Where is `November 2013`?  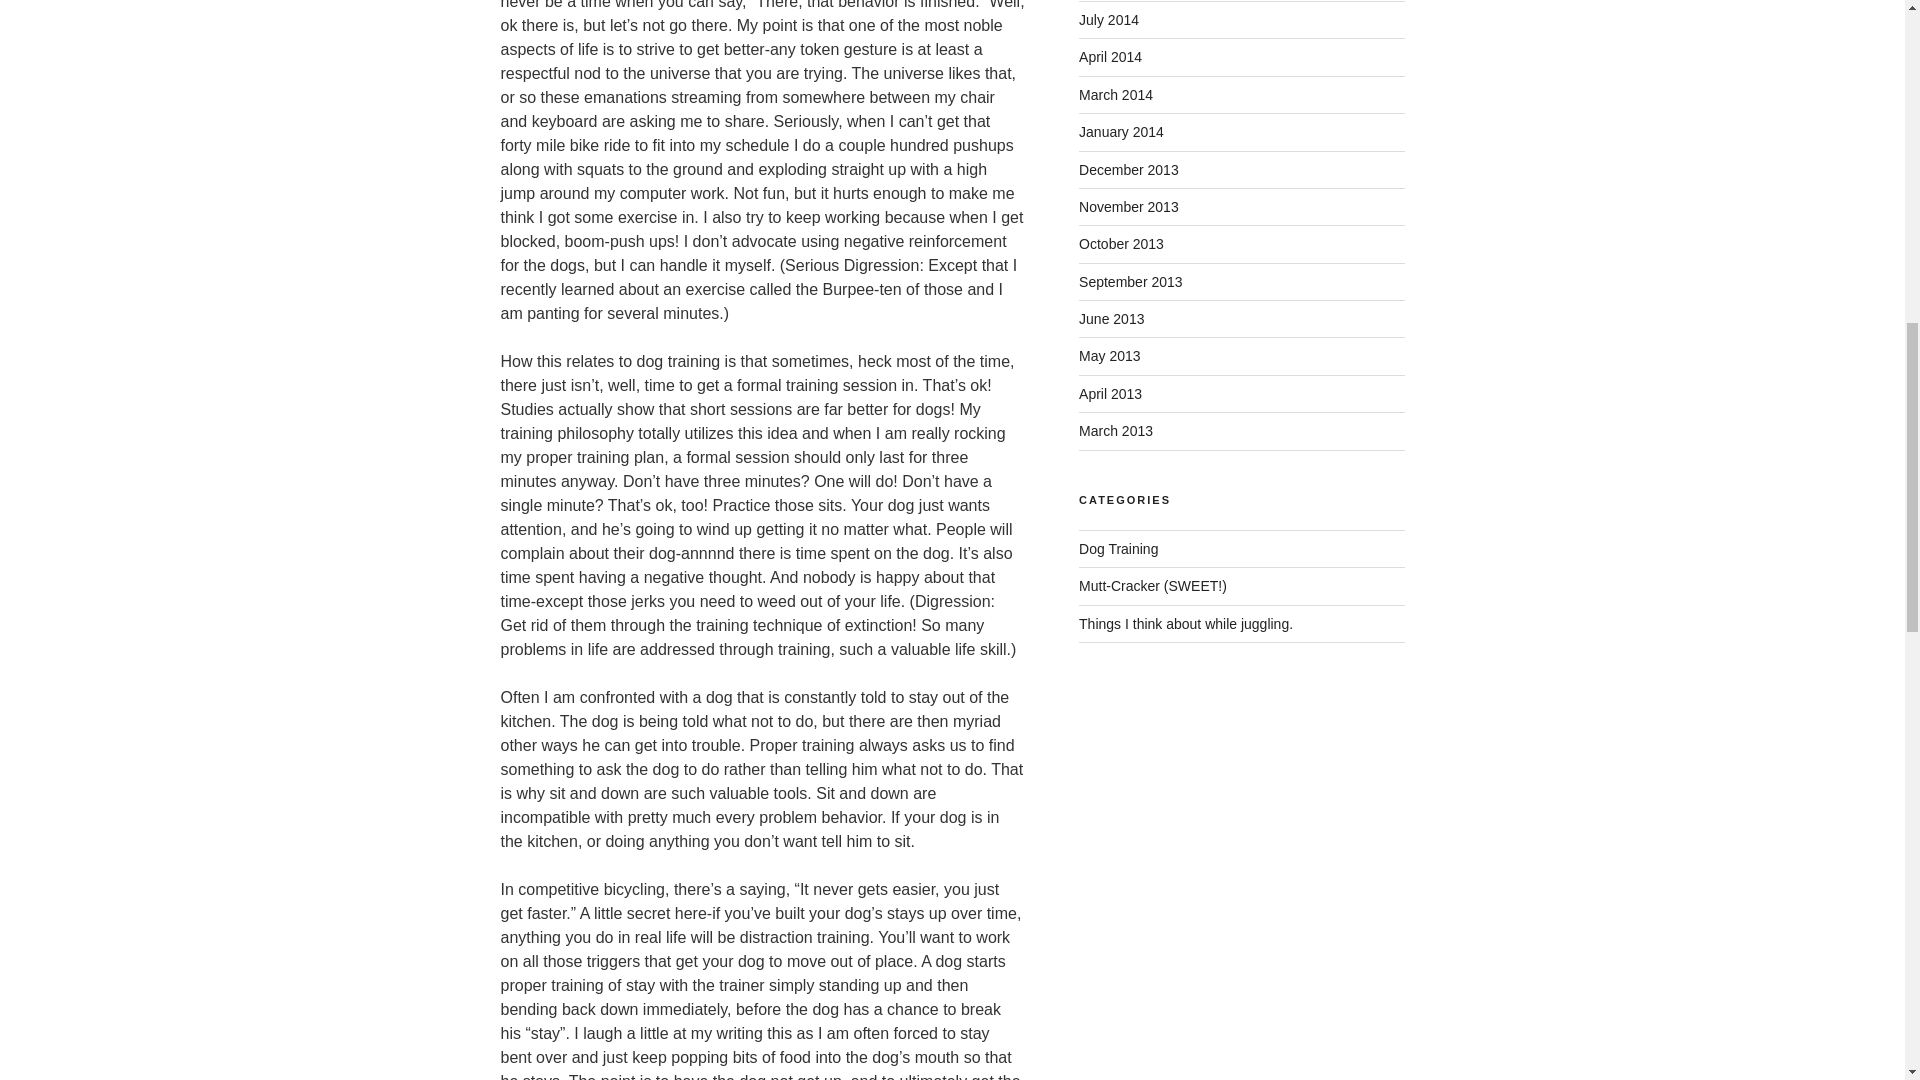
November 2013 is located at coordinates (1128, 206).